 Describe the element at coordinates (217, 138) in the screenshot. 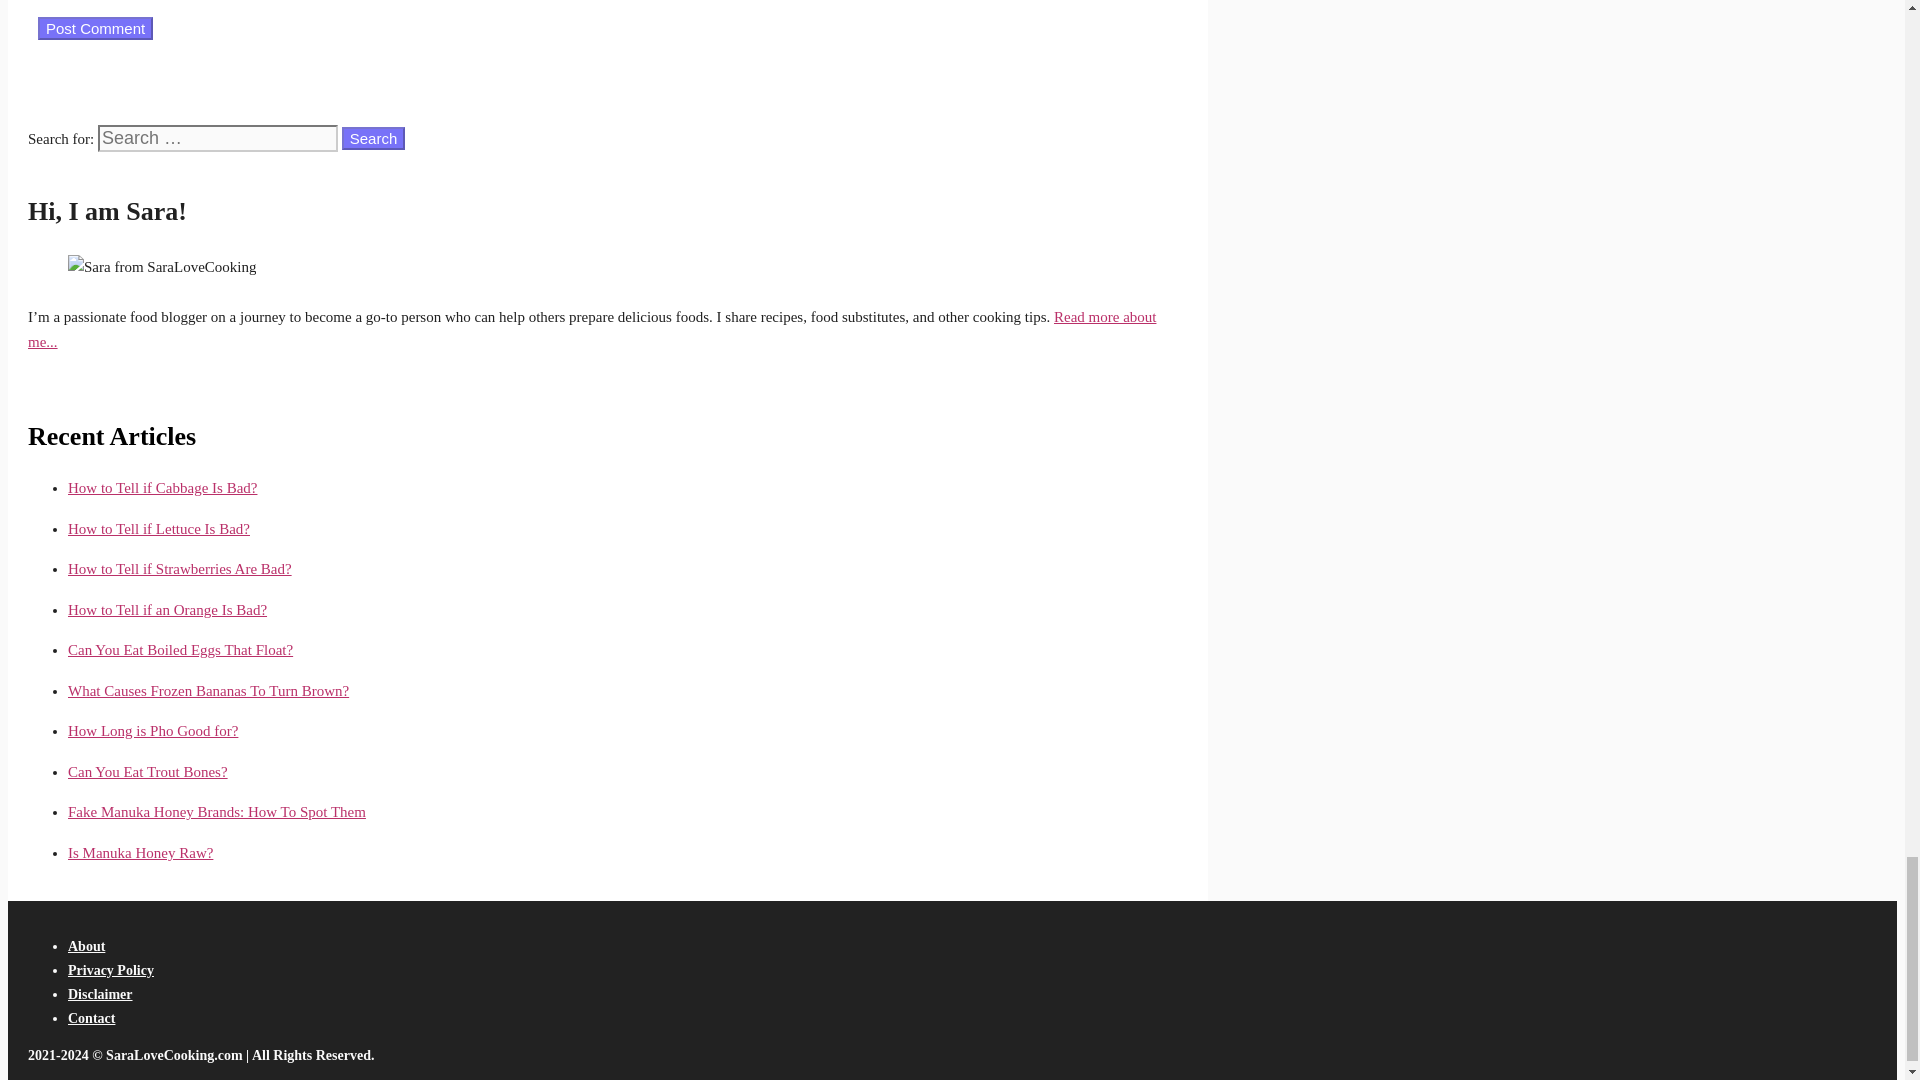

I see `Search for:` at that location.